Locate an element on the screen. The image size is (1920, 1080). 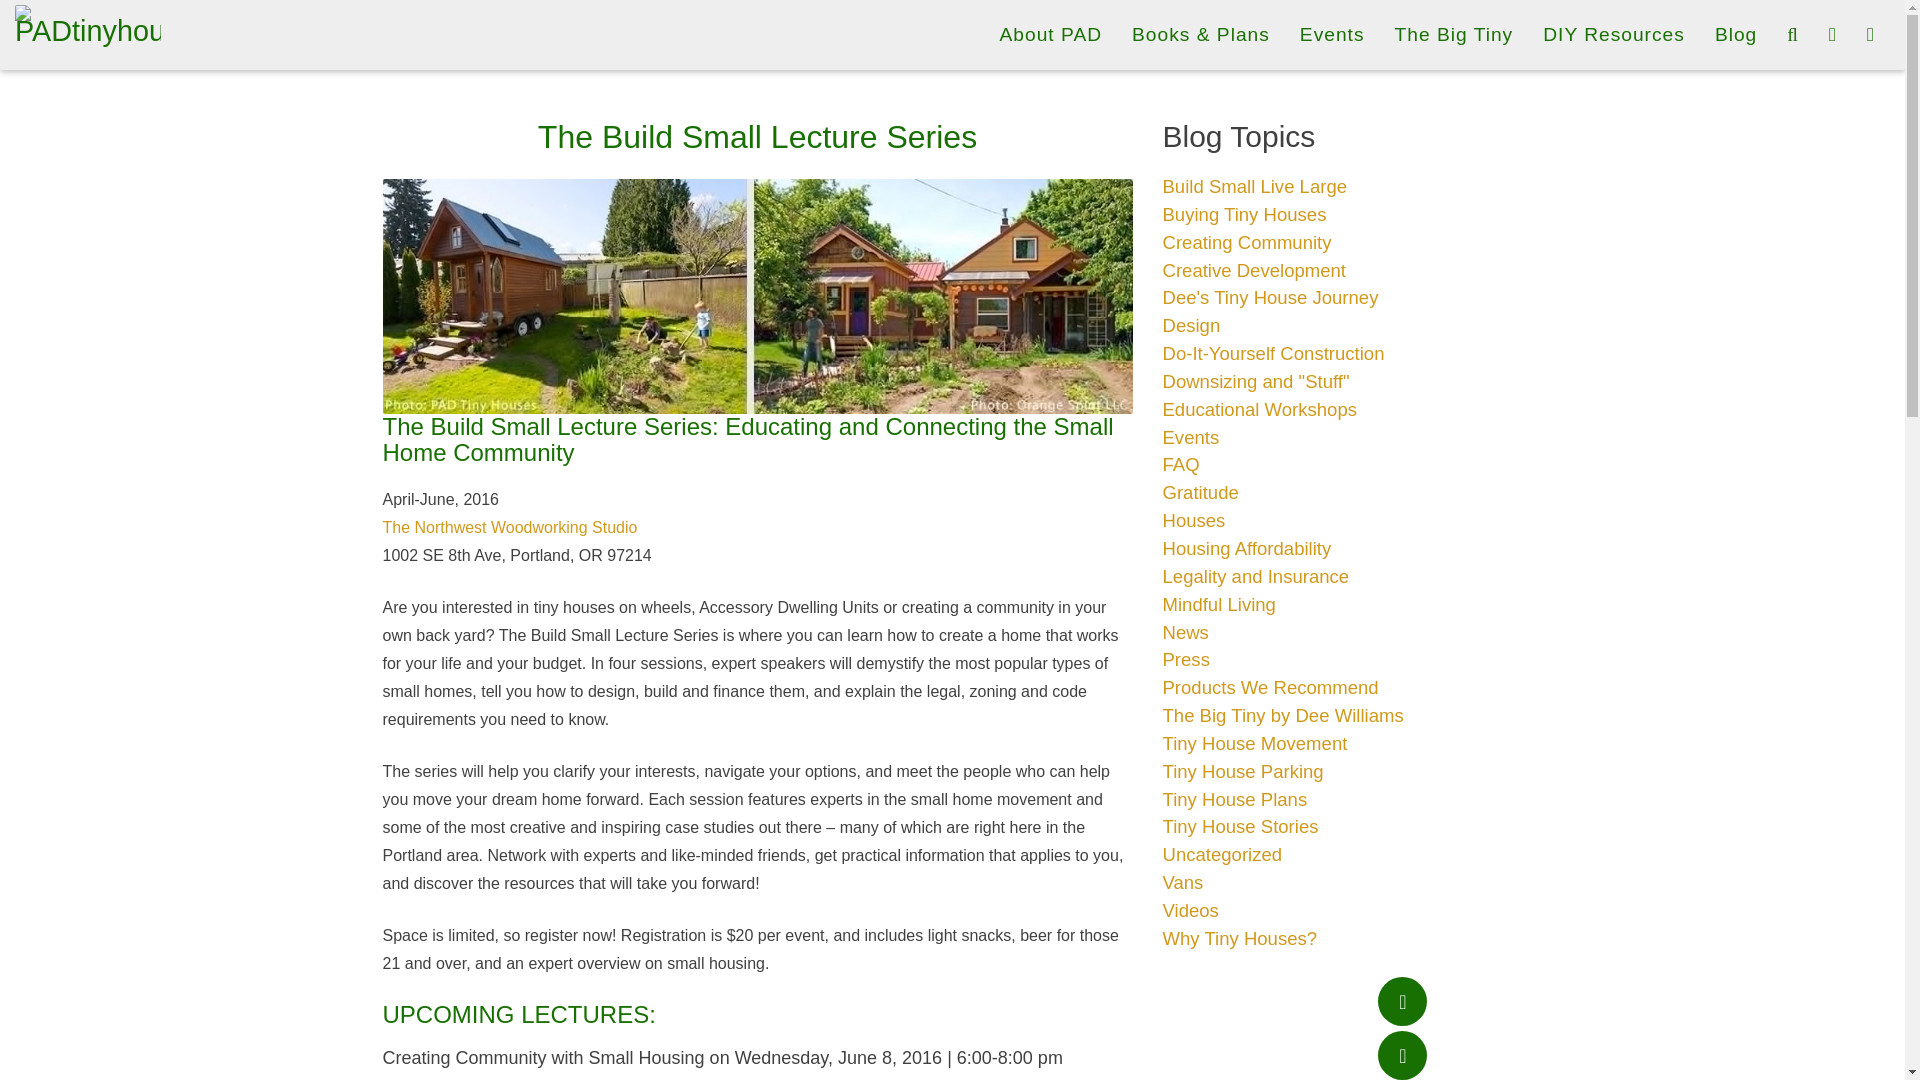
About PAD is located at coordinates (1050, 34).